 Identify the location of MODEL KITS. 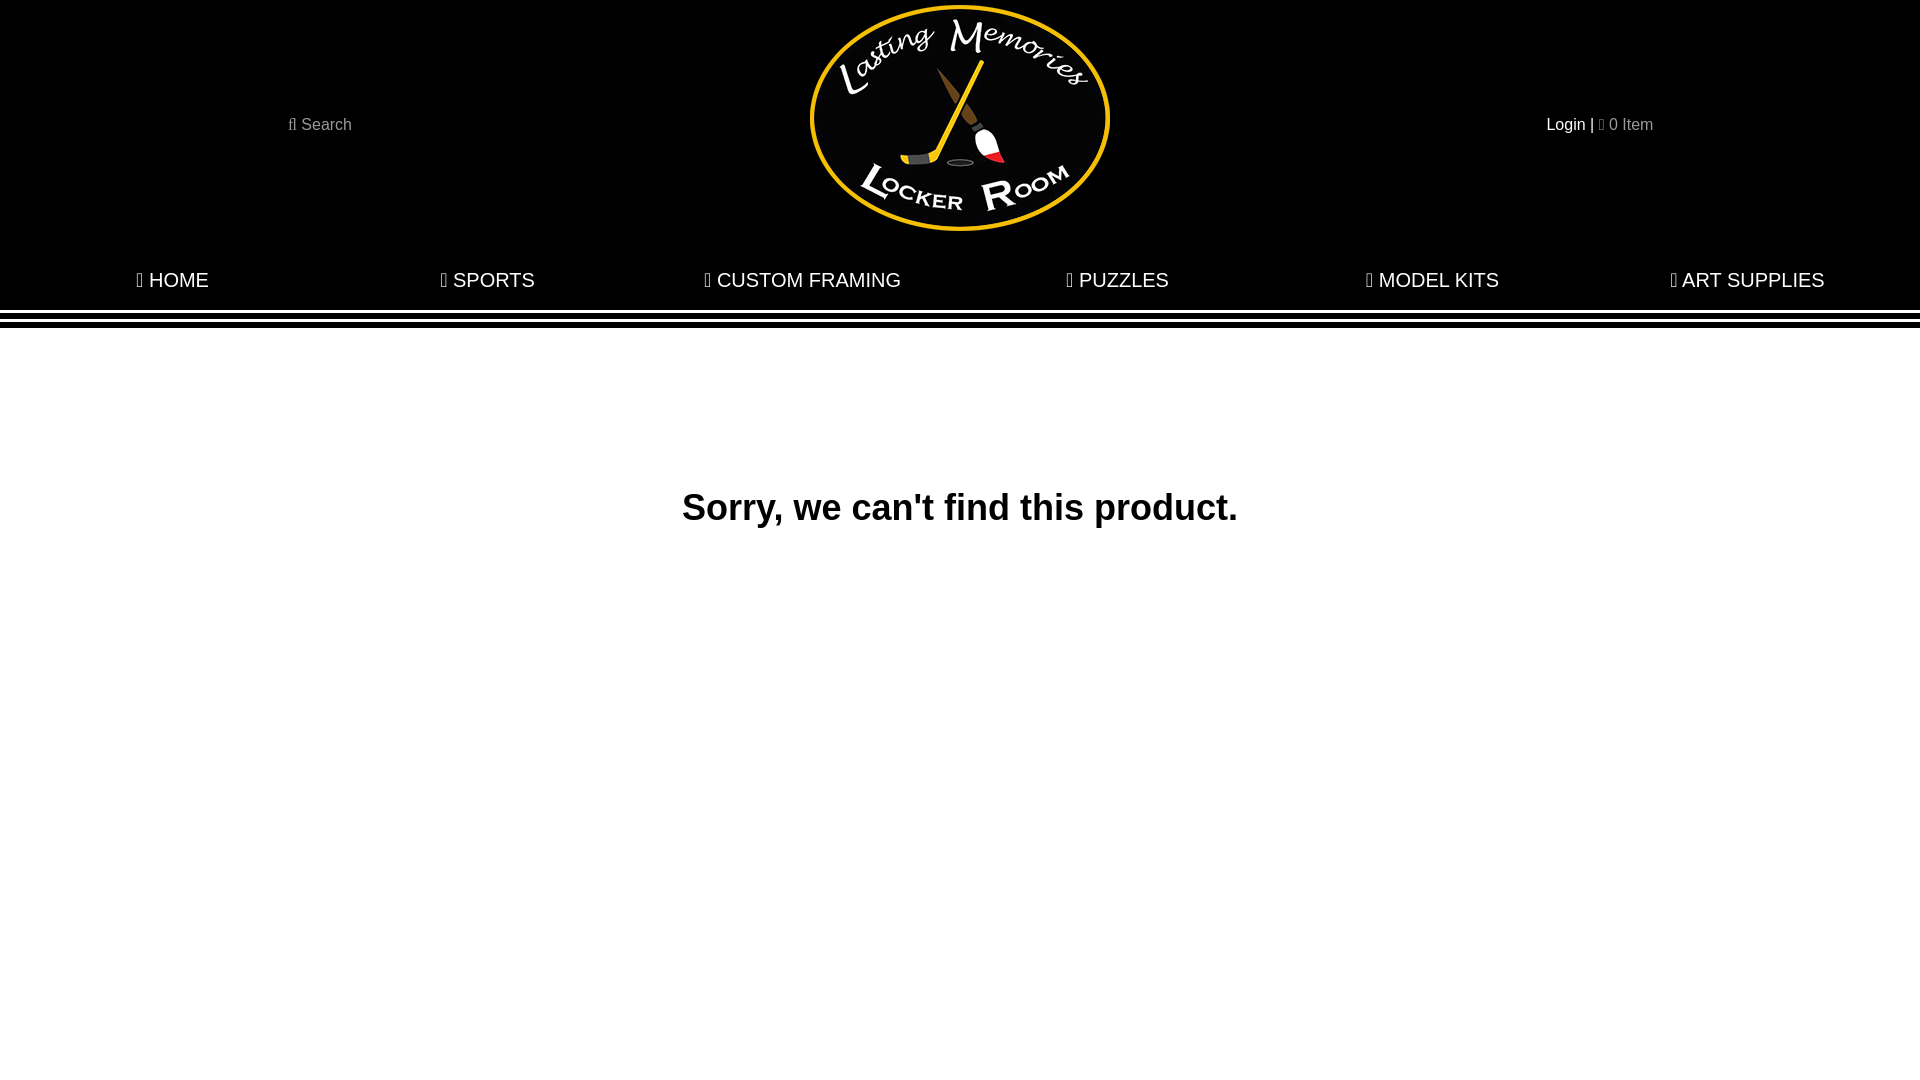
(1432, 279).